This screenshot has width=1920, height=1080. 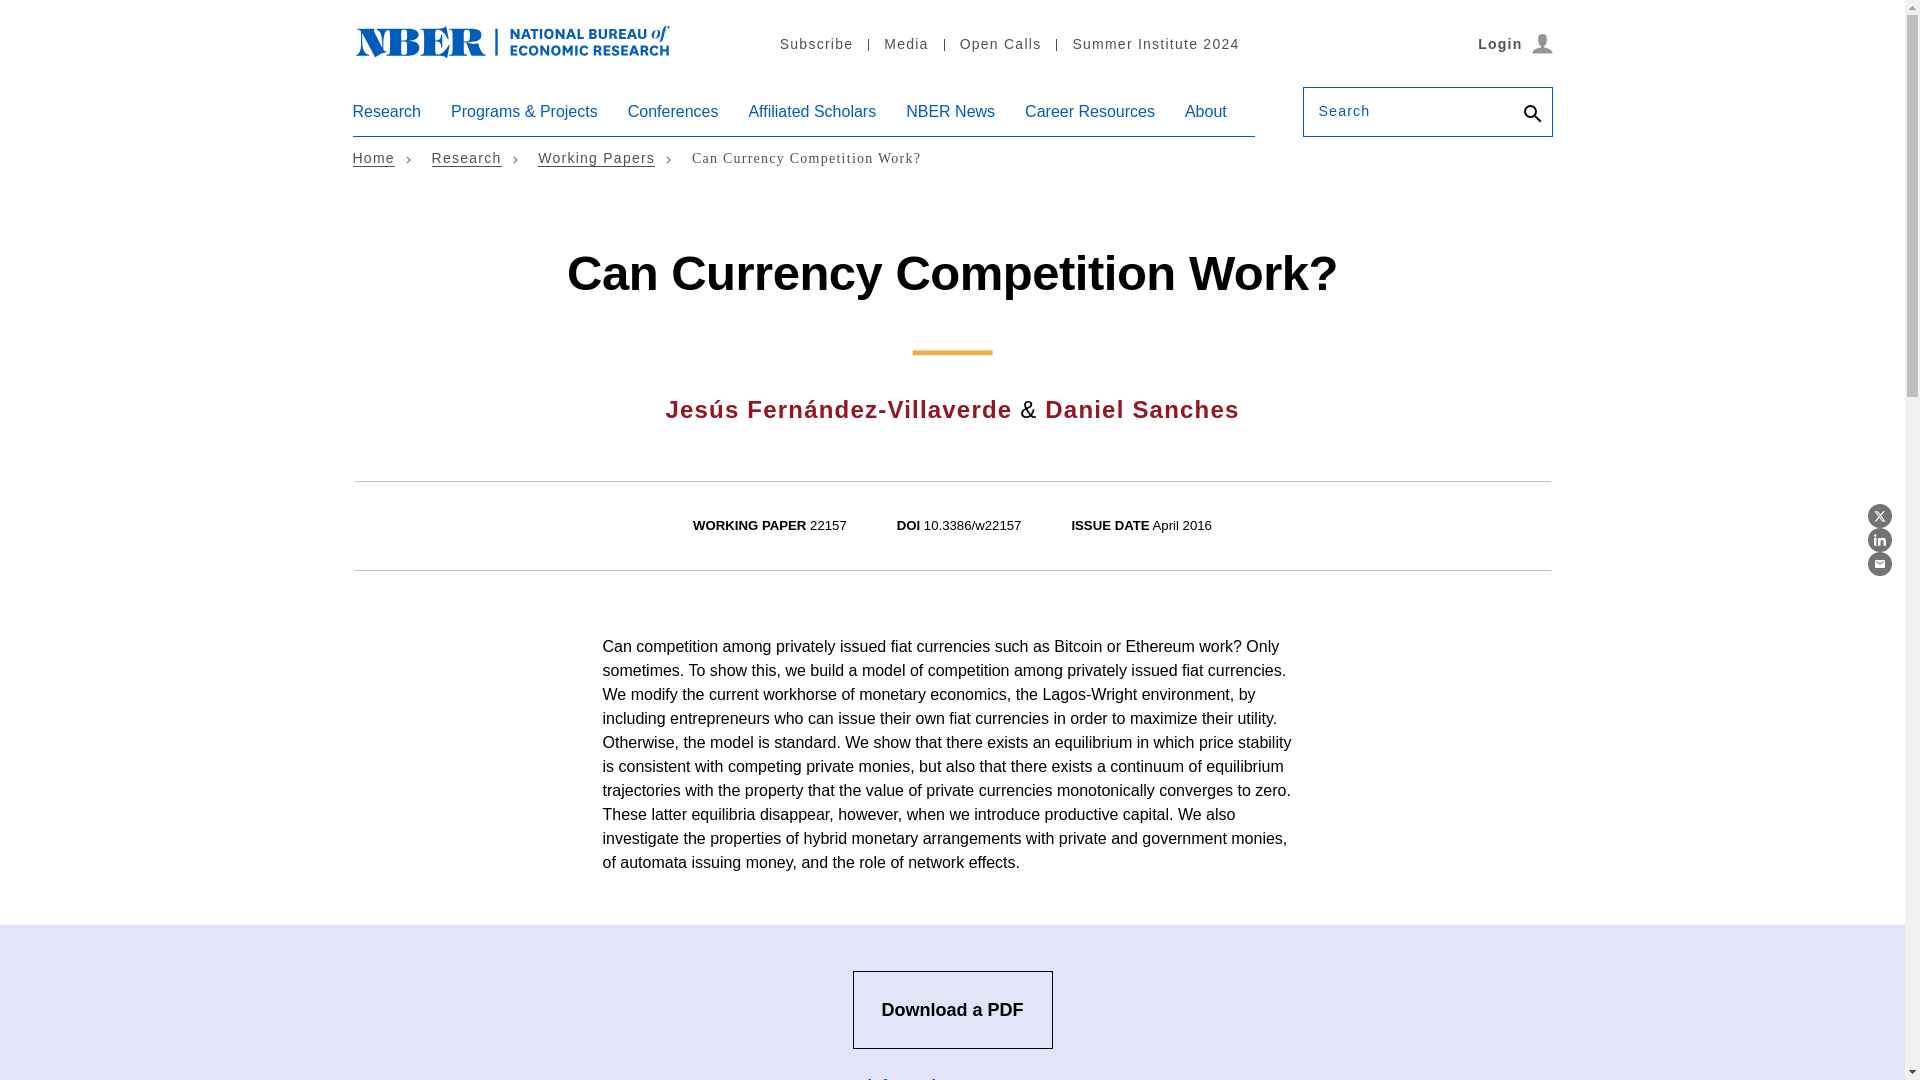 What do you see at coordinates (528, 52) in the screenshot?
I see `NBER: National Bureau of Economic Research` at bounding box center [528, 52].